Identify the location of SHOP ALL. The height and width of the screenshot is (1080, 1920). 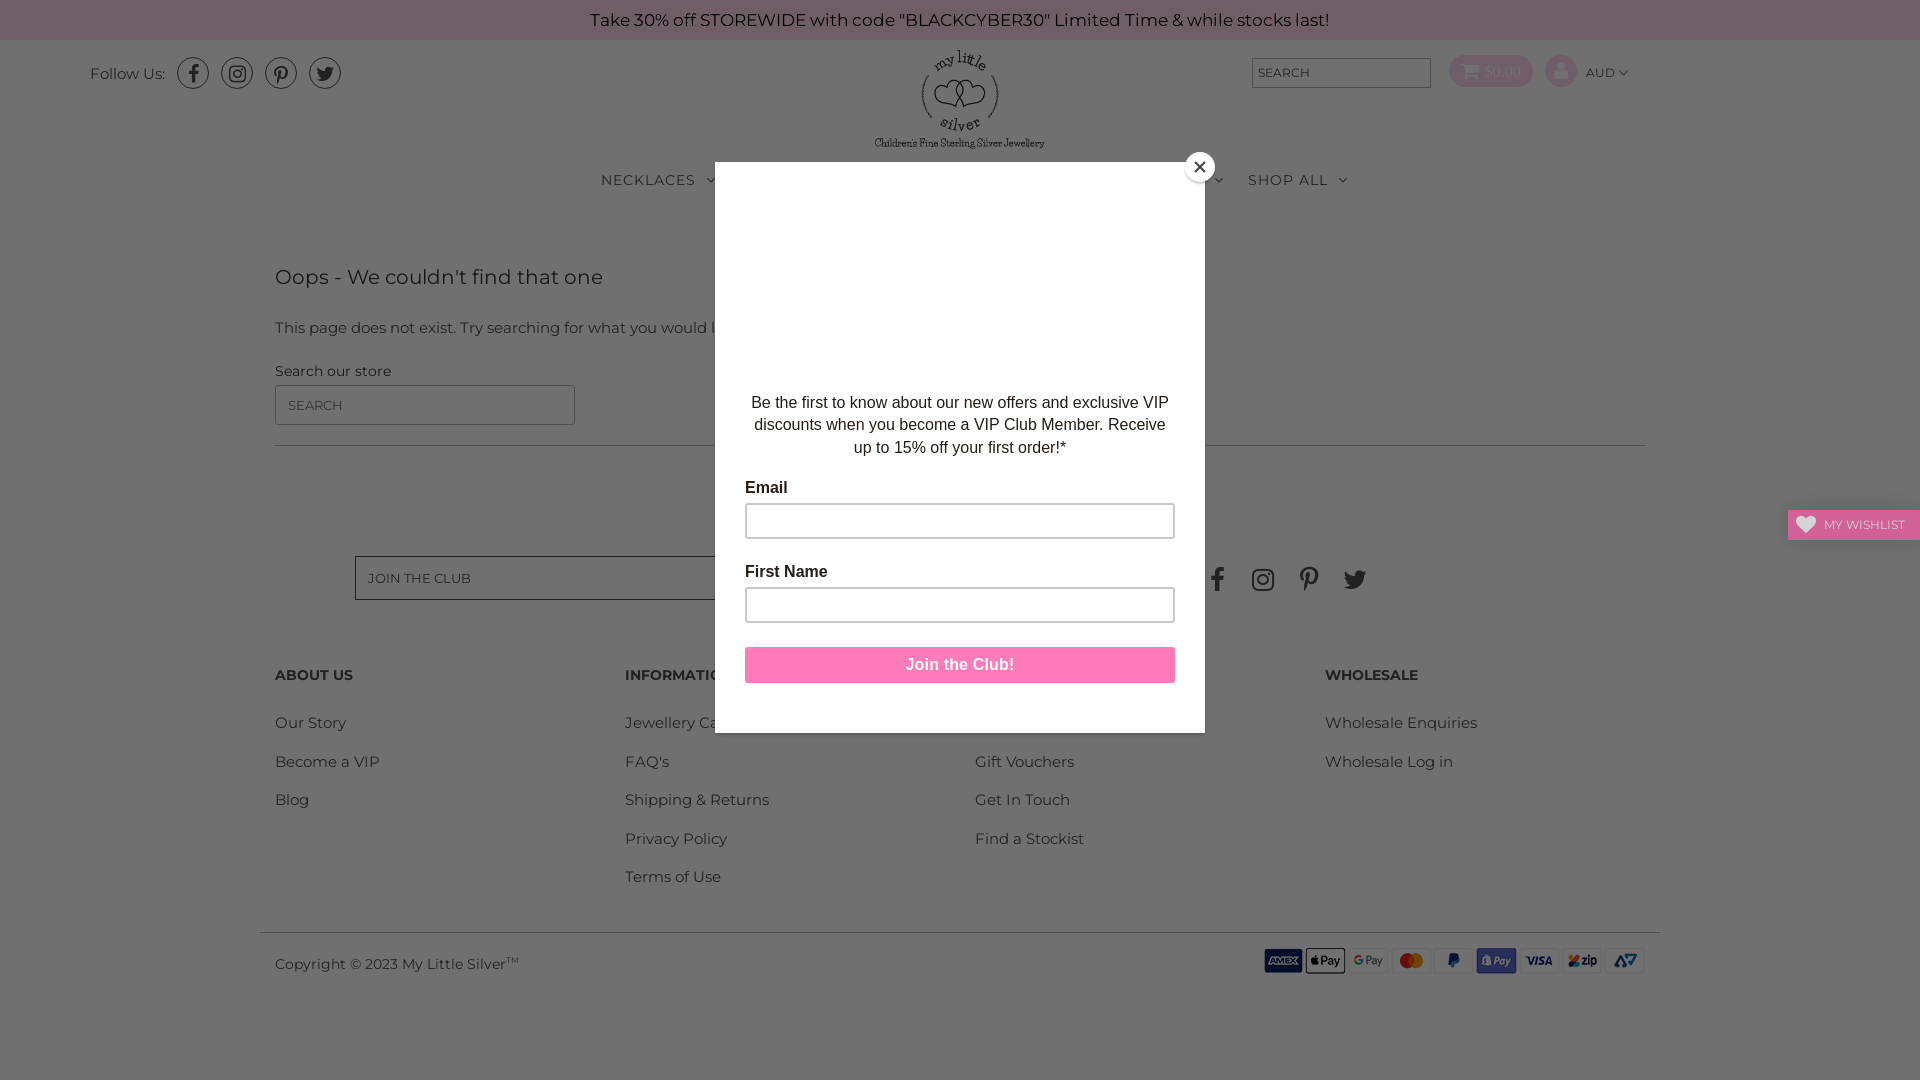
(1298, 180).